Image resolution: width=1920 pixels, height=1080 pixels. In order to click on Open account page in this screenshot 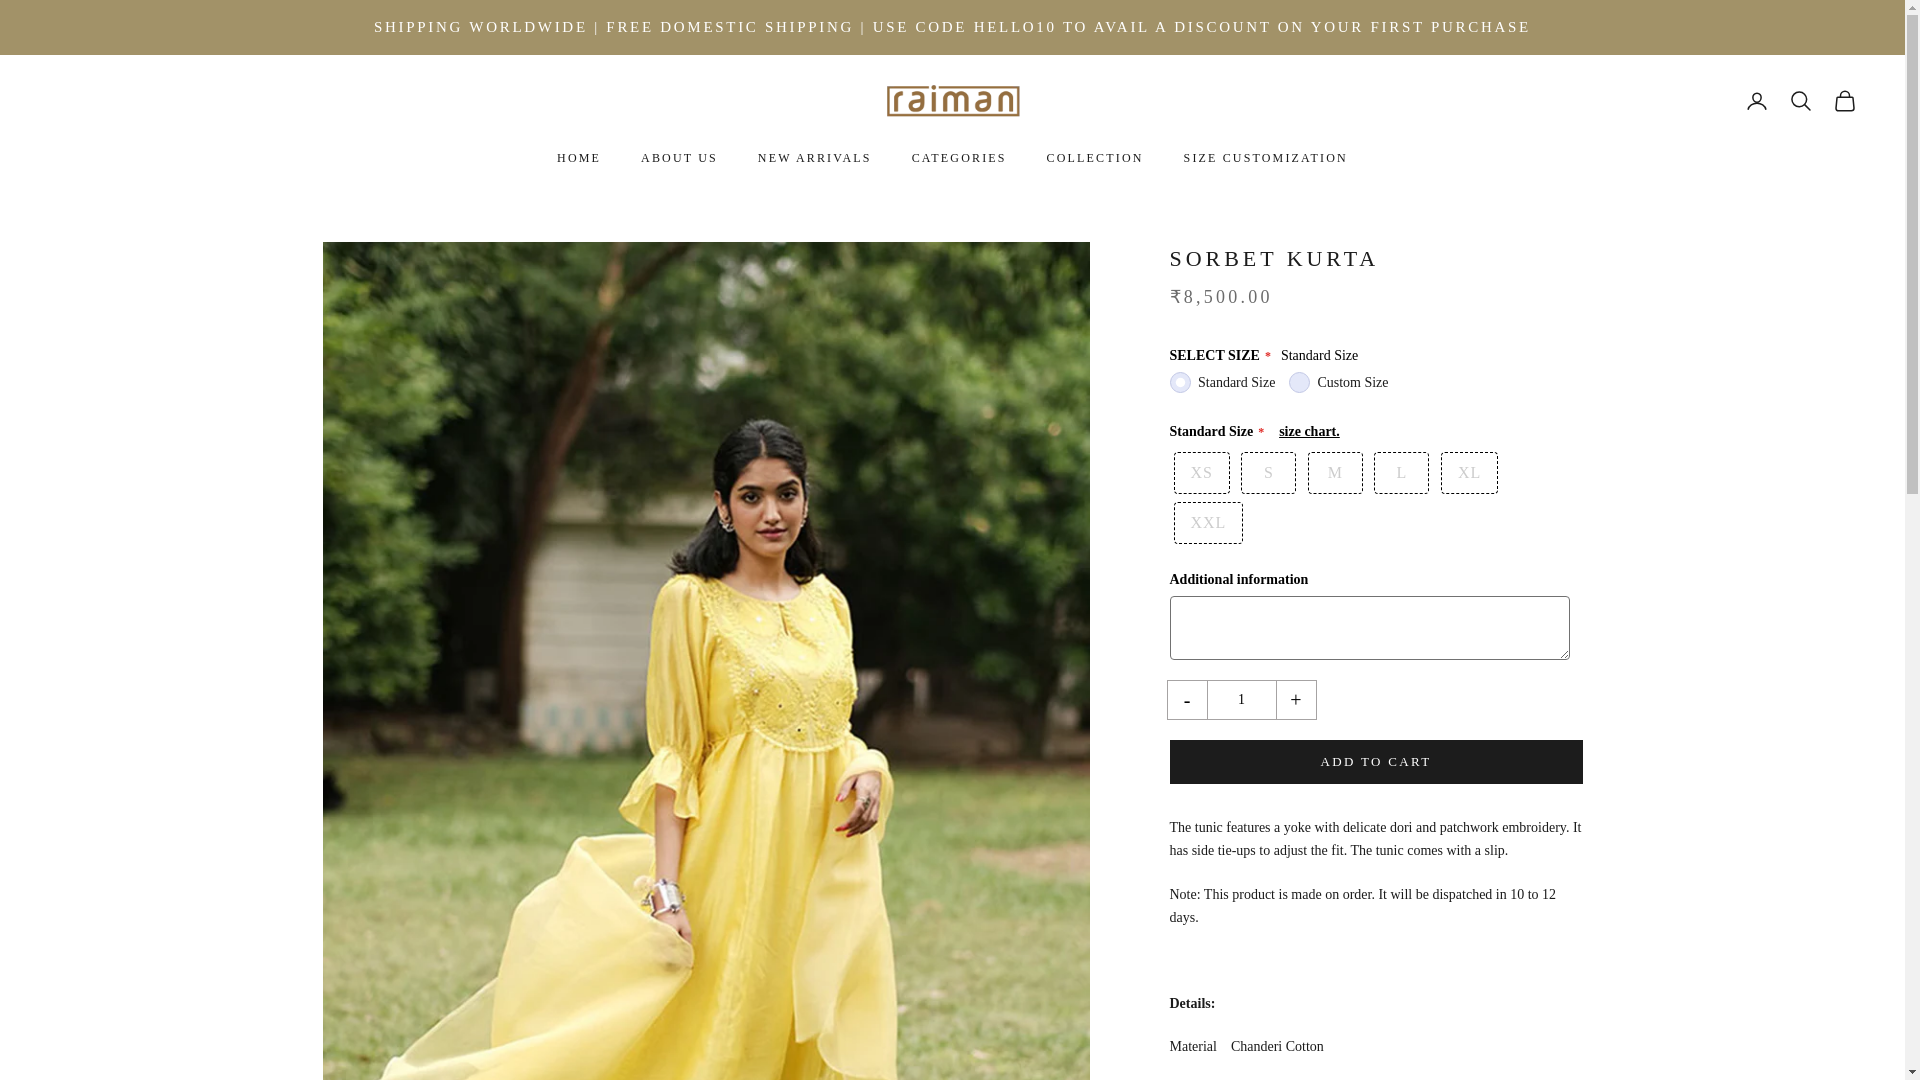, I will do `click(1756, 100)`.